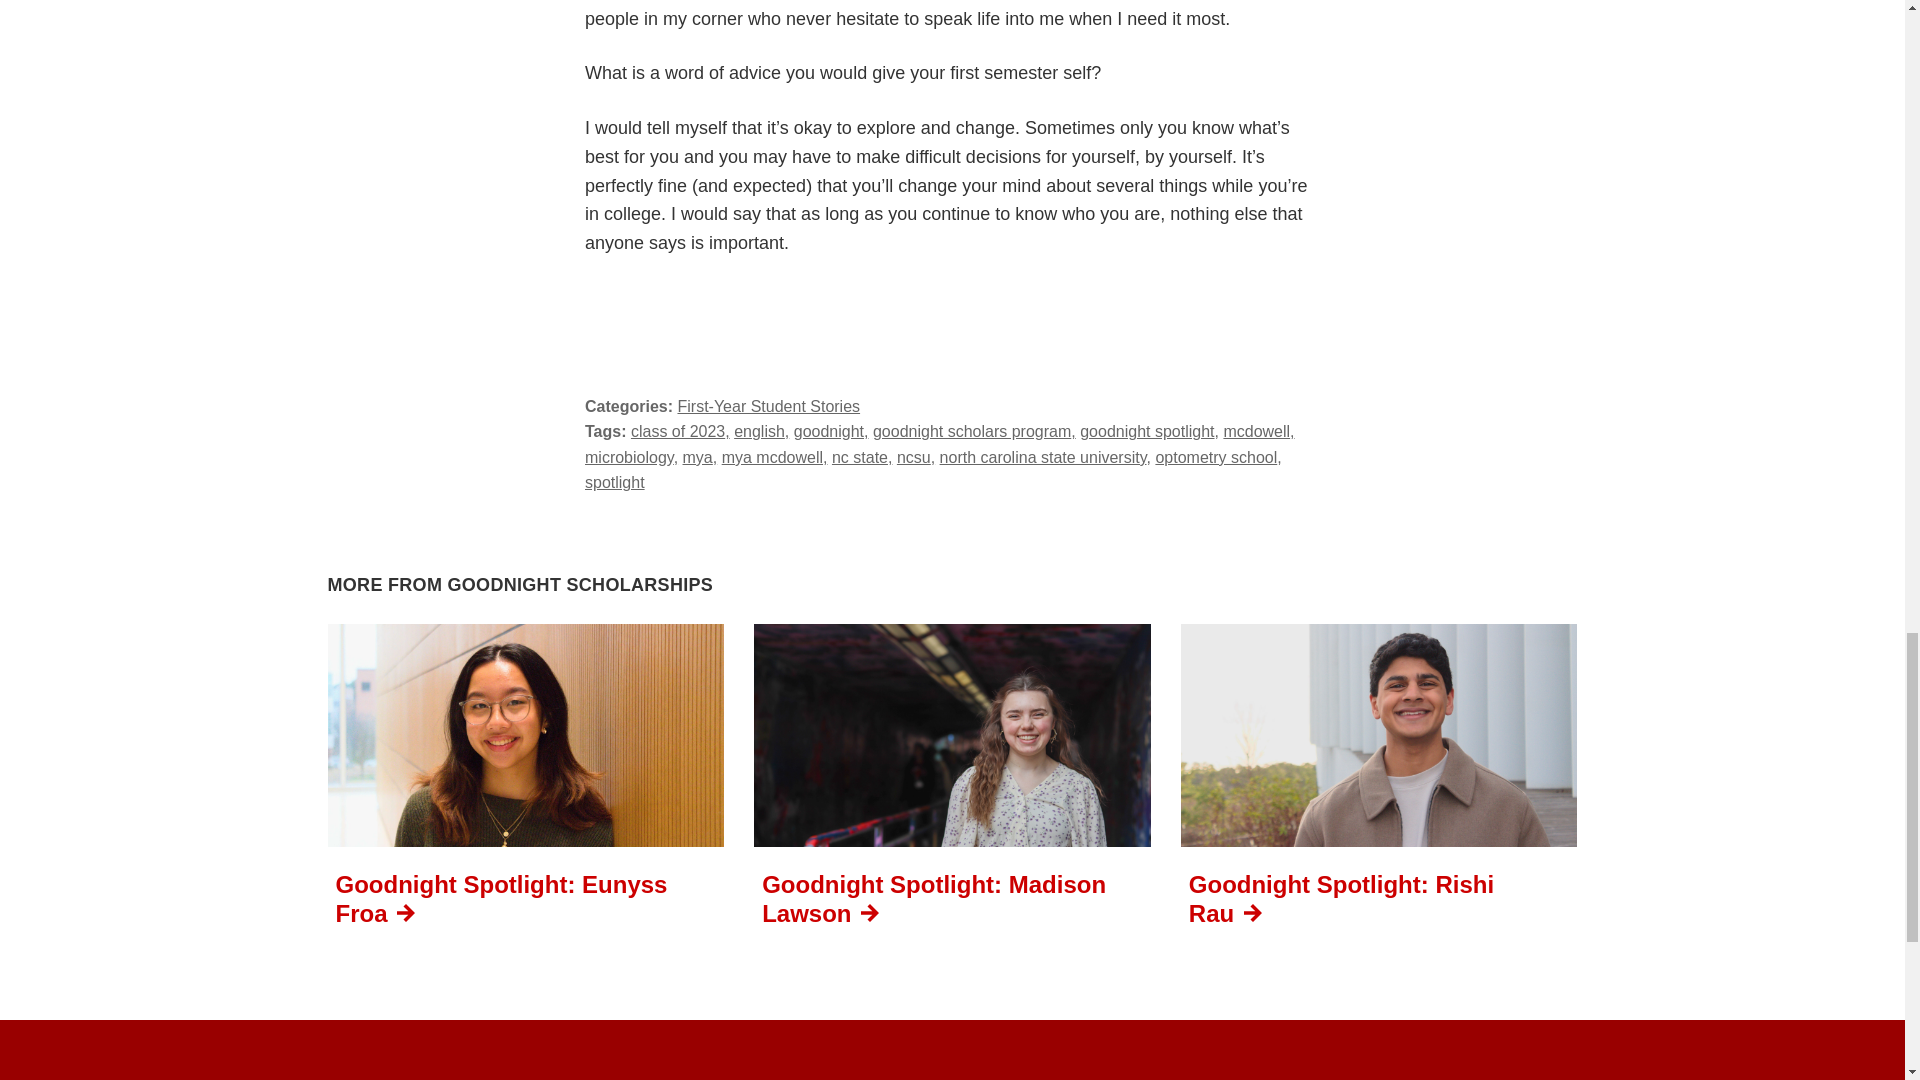 The width and height of the screenshot is (1920, 1080). I want to click on optometry school, so click(1218, 457).